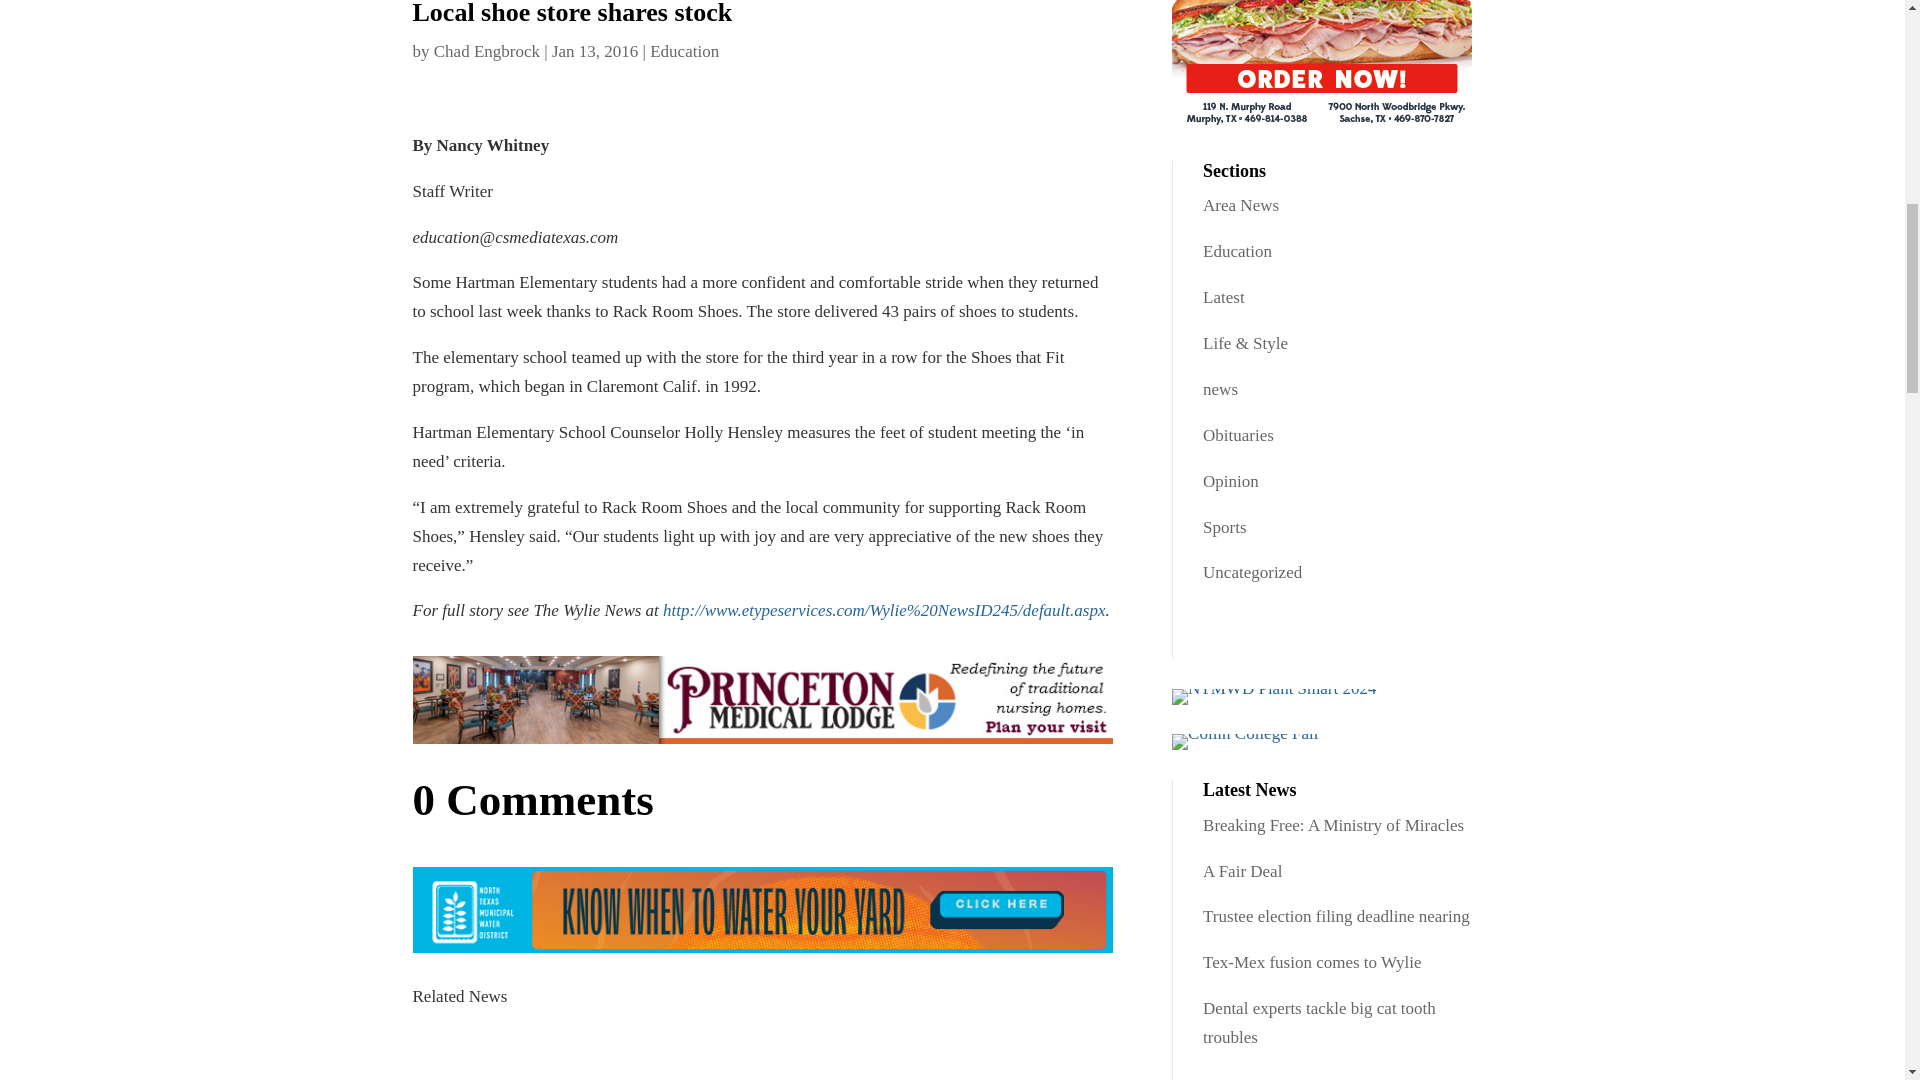  Describe the element at coordinates (762, 910) in the screenshot. I see `FY24-Summer-KnowWhenToWater-Static Ads 300x250` at that location.